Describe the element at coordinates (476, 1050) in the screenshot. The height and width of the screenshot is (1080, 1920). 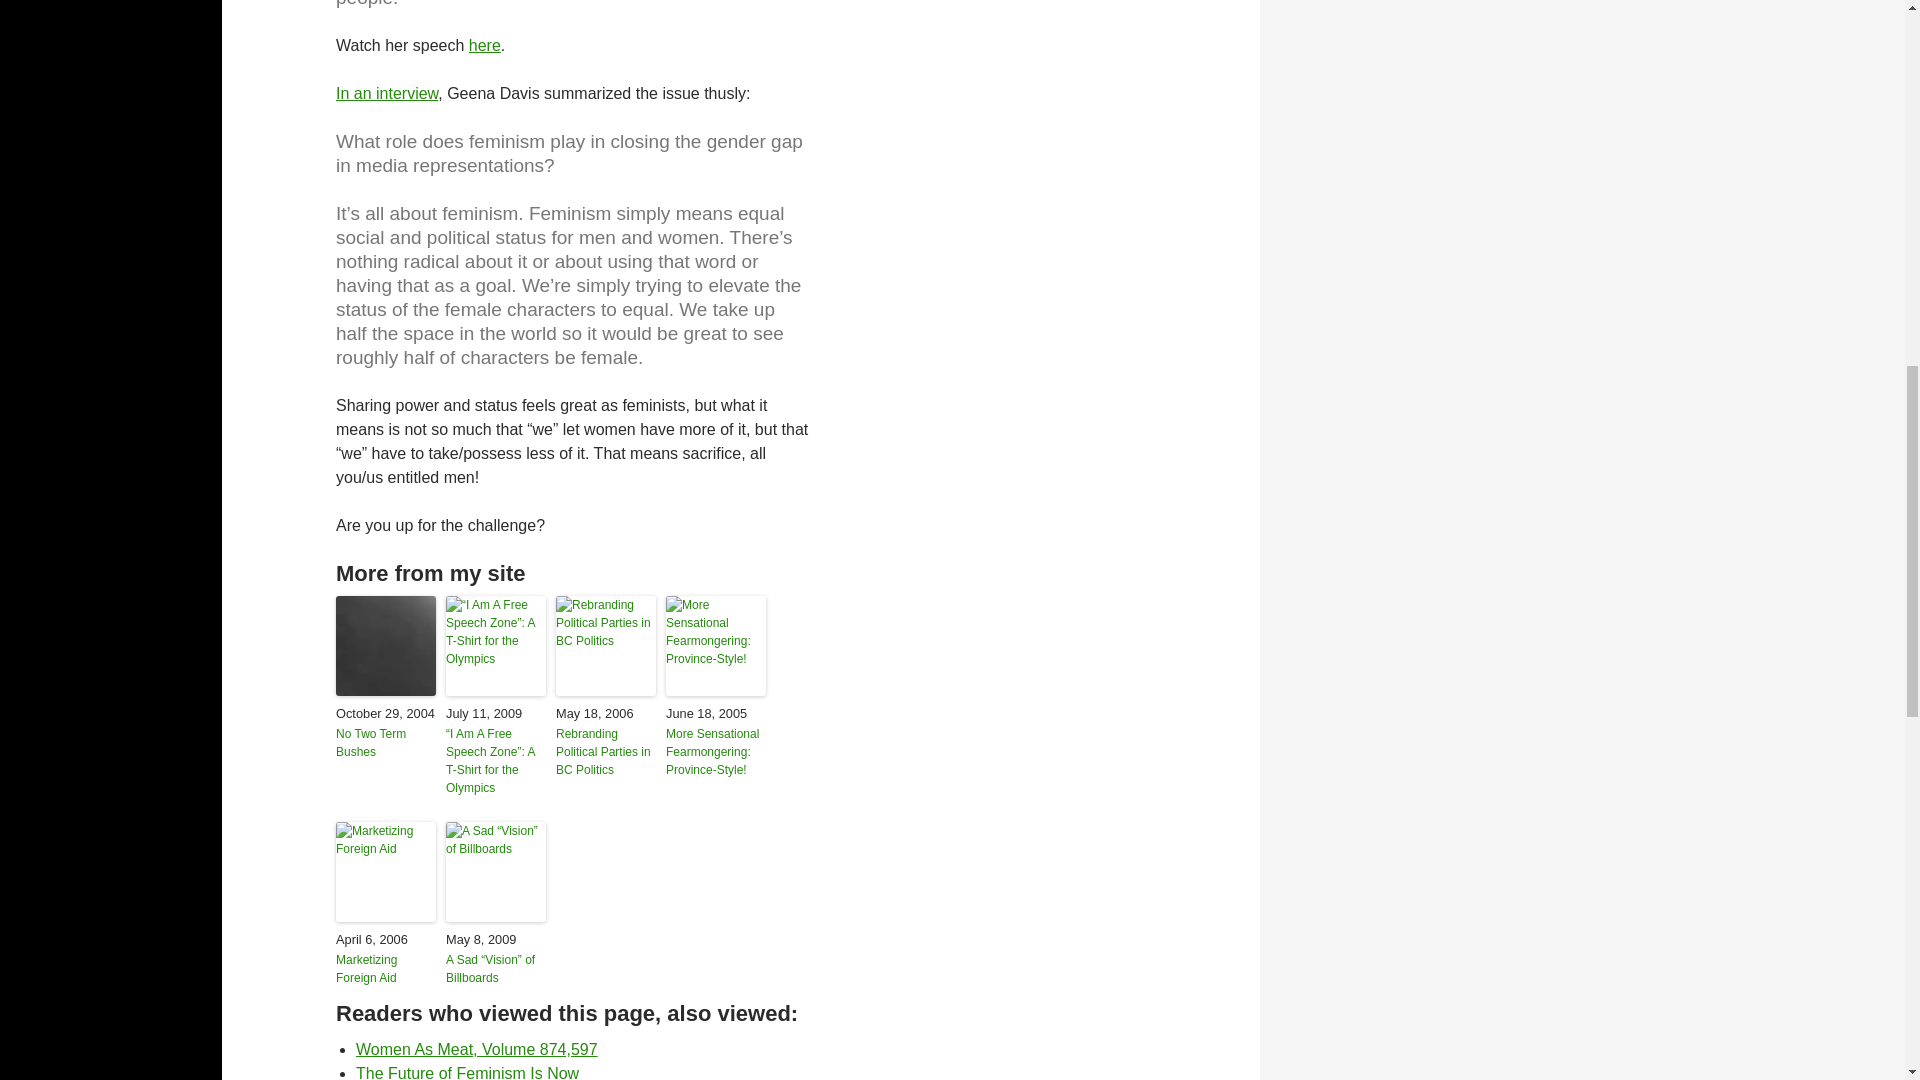
I see `Women As Meat, Volume 874,597` at that location.